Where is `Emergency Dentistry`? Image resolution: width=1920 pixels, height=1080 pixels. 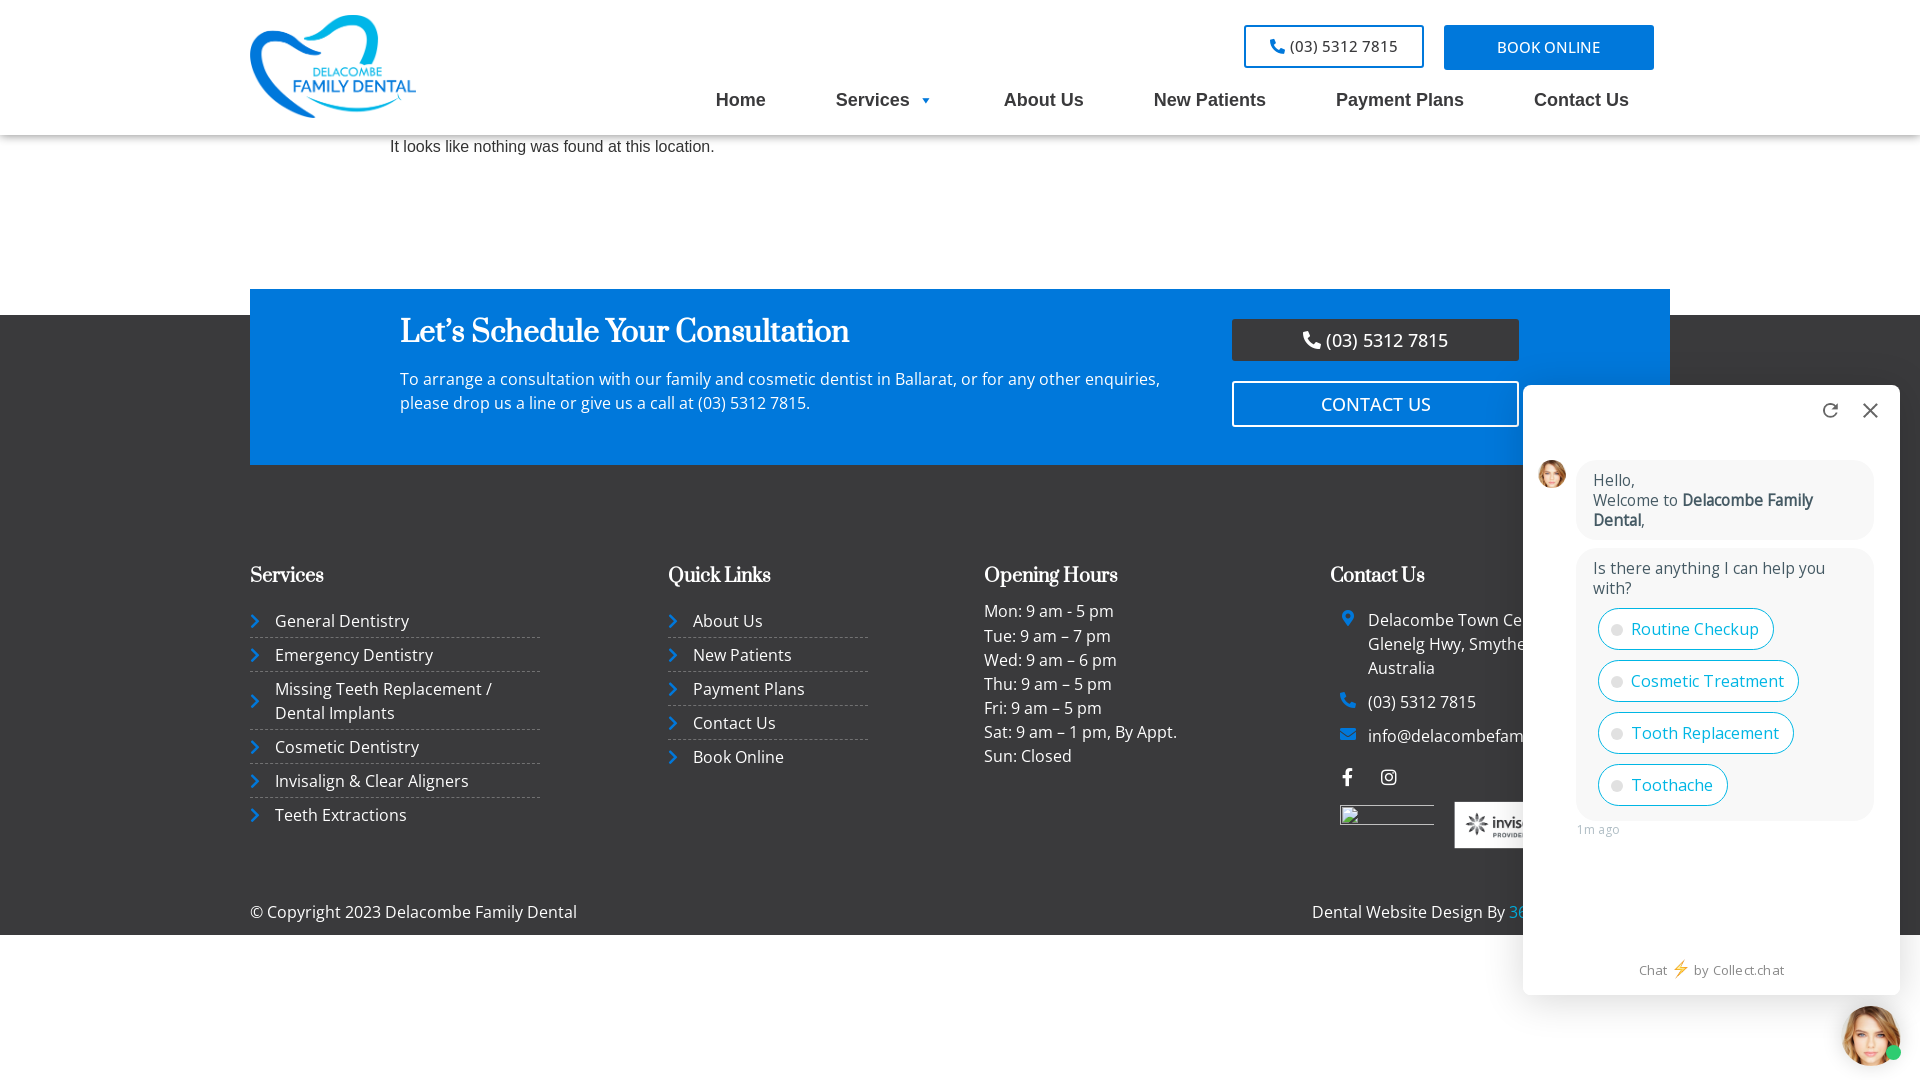 Emergency Dentistry is located at coordinates (395, 655).